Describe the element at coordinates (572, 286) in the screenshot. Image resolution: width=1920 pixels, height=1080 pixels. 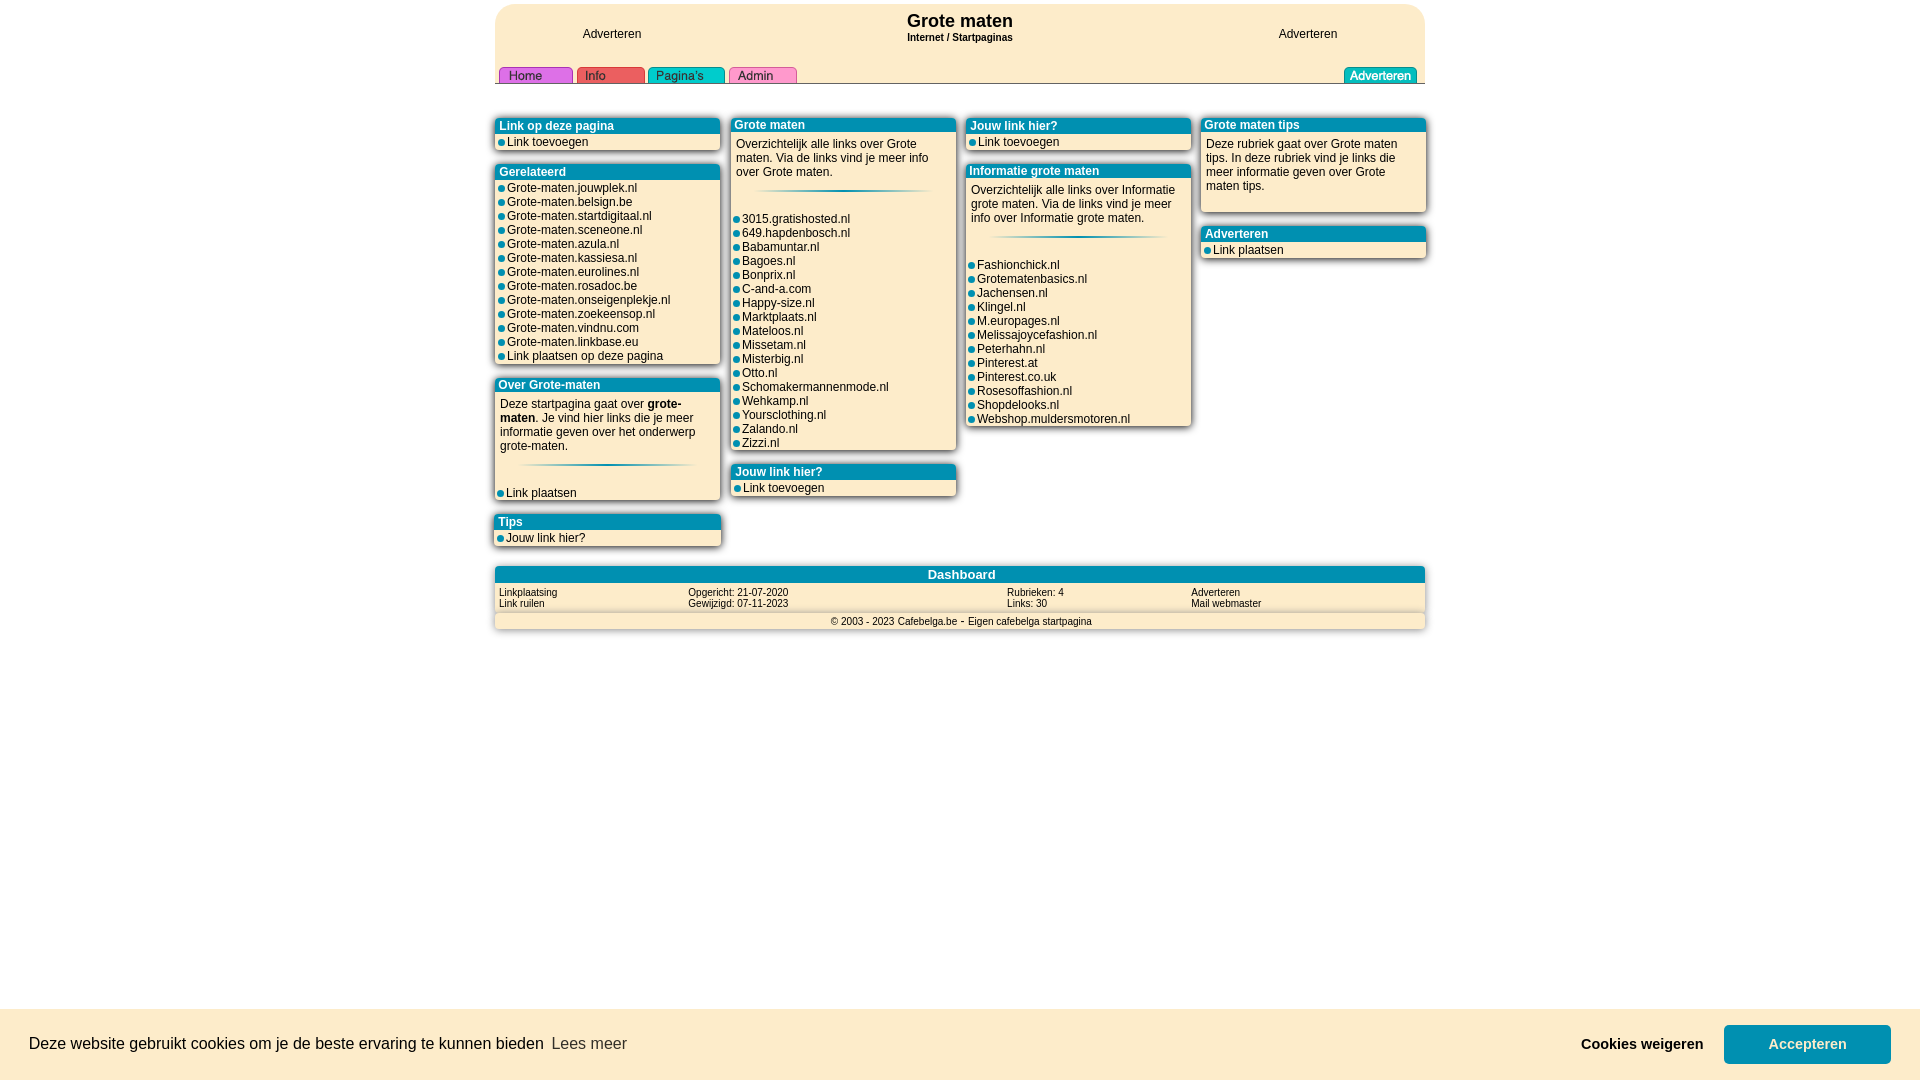
I see `Grote-maten.rosadoc.be` at that location.